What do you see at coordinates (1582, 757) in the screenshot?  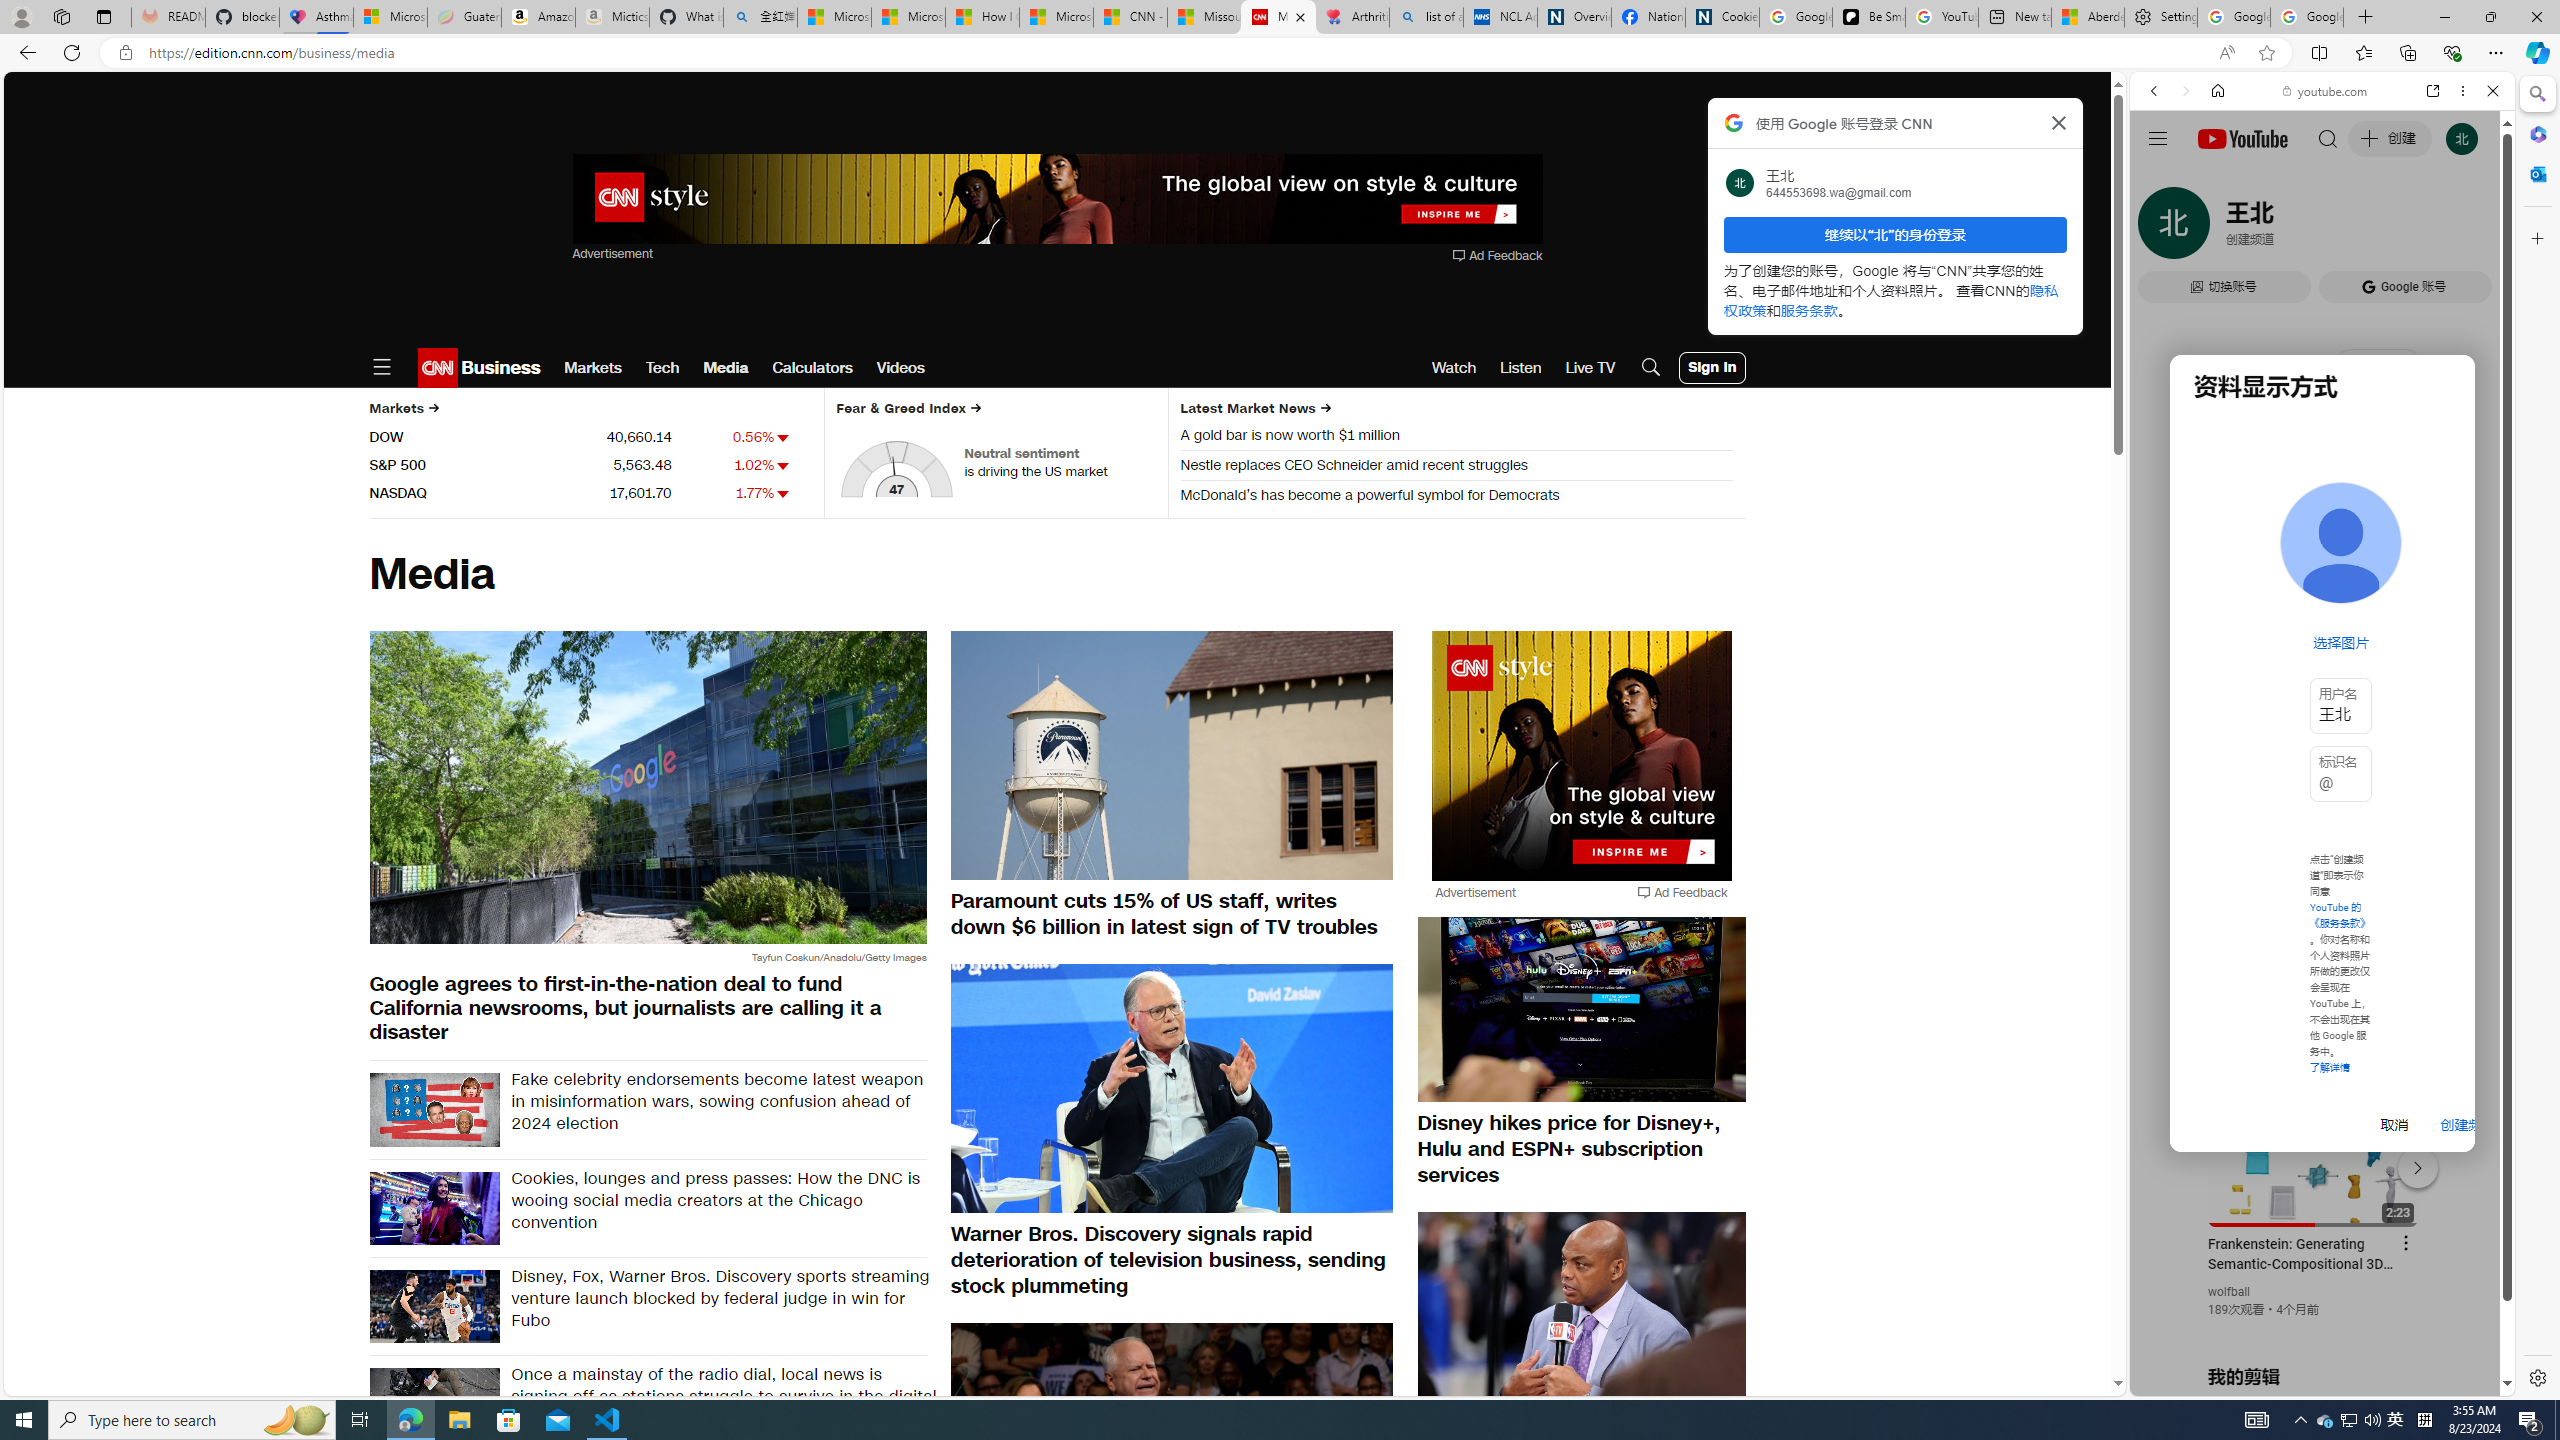 I see `AutomationID: aw0` at bounding box center [1582, 757].